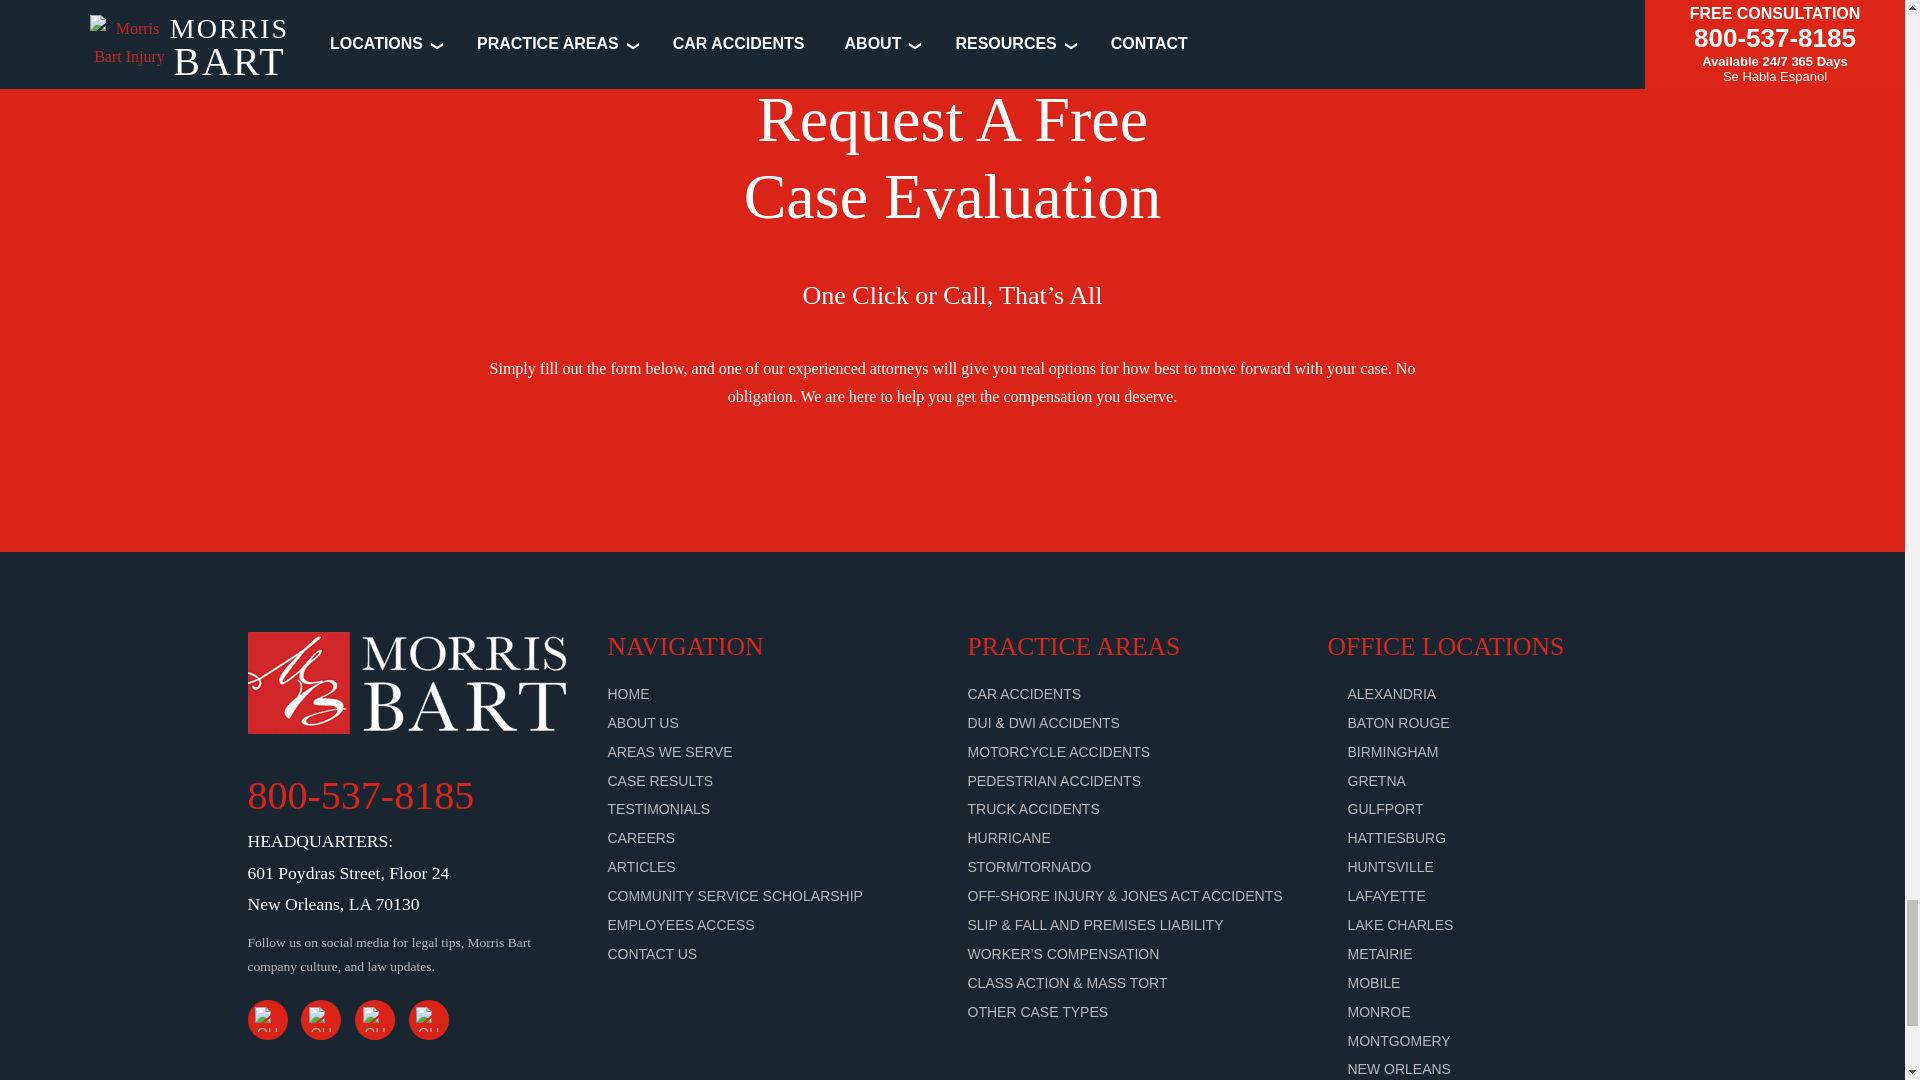  What do you see at coordinates (642, 838) in the screenshot?
I see `Careers` at bounding box center [642, 838].